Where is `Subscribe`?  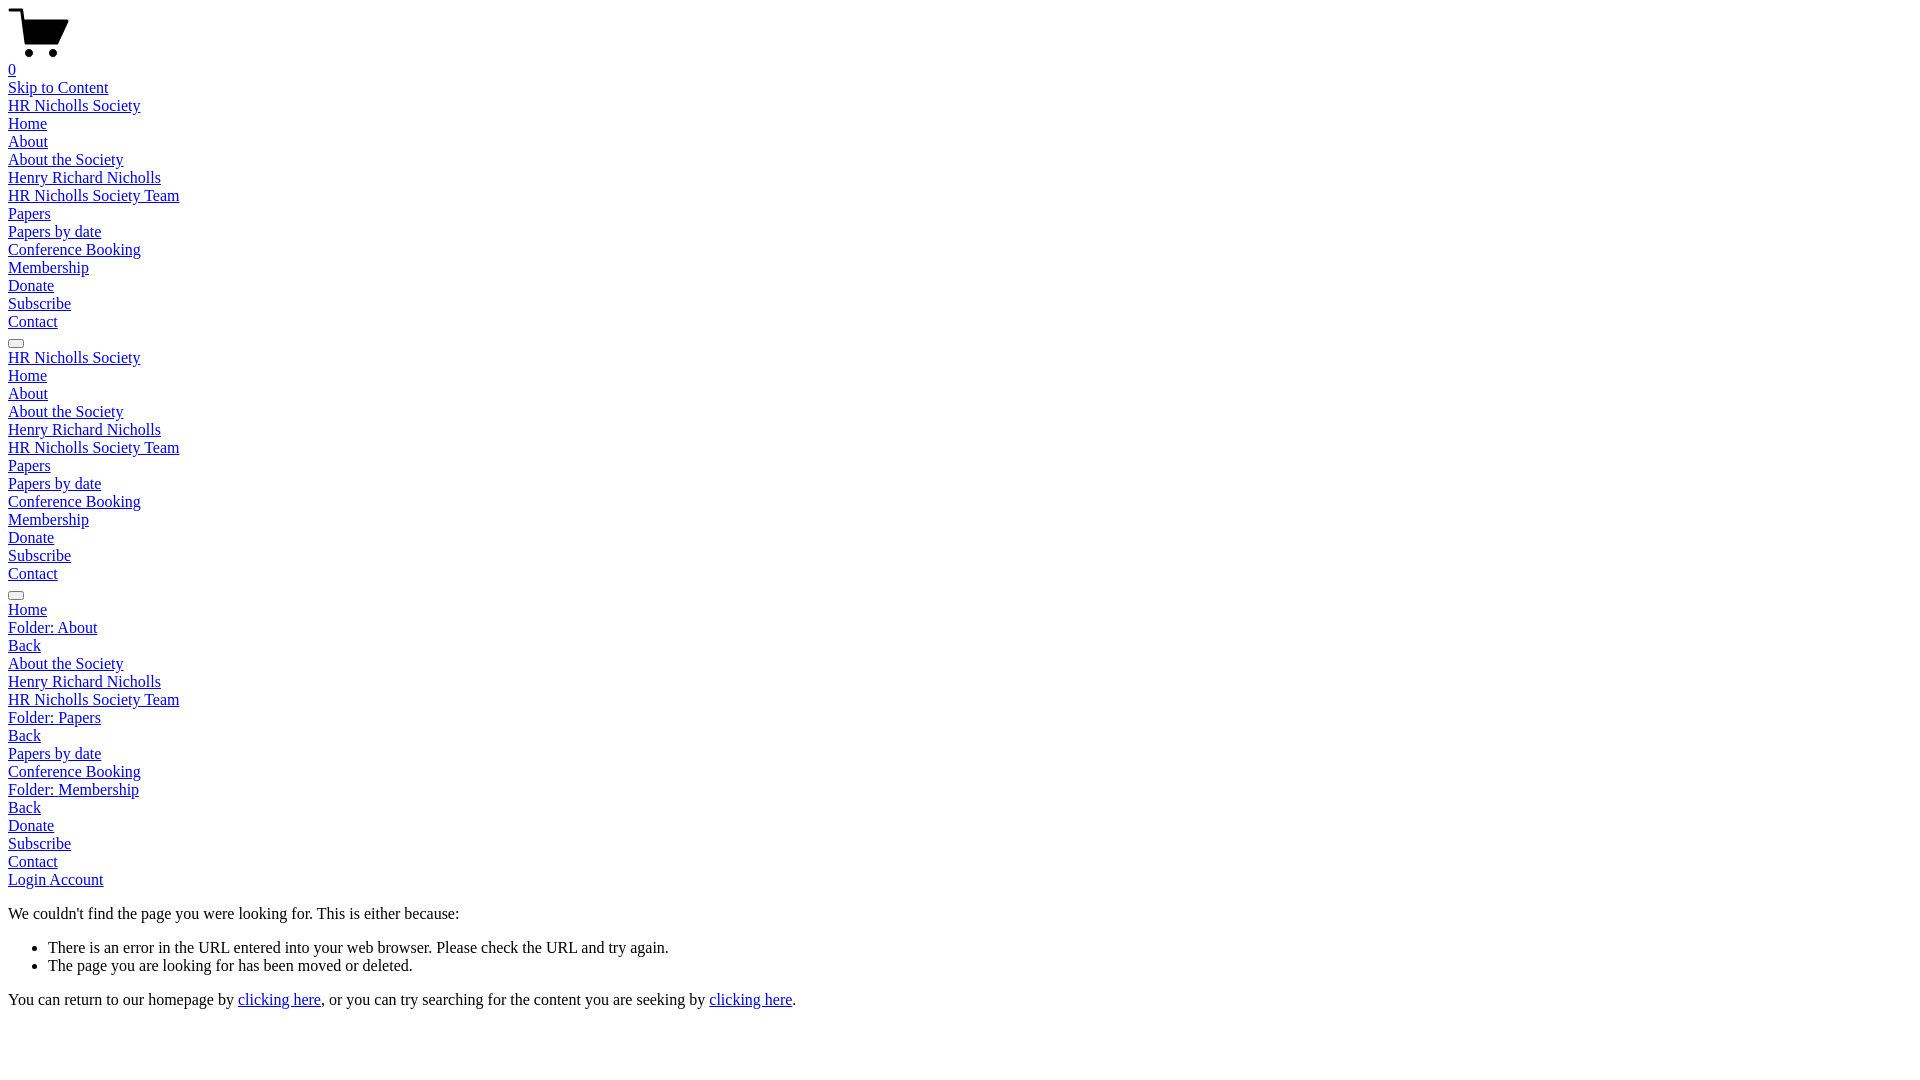 Subscribe is located at coordinates (40, 556).